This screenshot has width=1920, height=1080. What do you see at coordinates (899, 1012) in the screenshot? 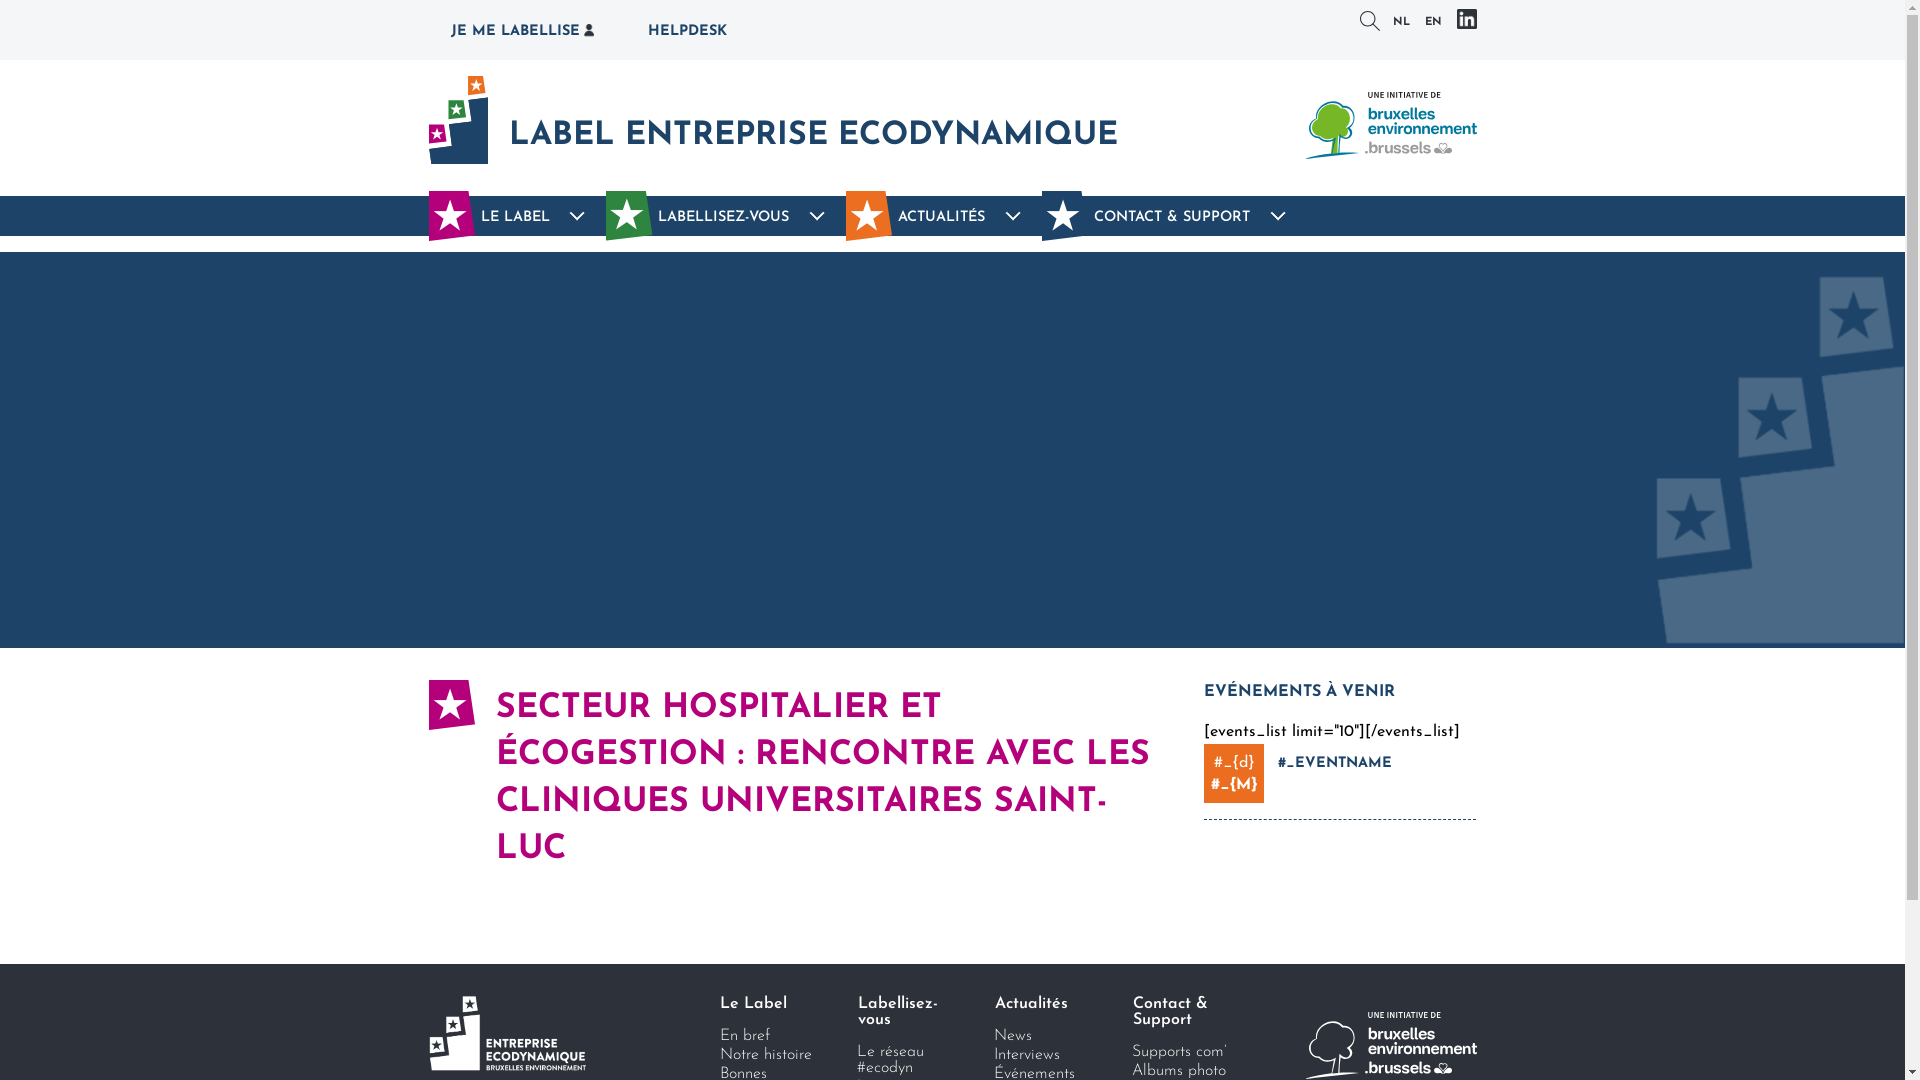
I see `Labellisez-vous` at bounding box center [899, 1012].